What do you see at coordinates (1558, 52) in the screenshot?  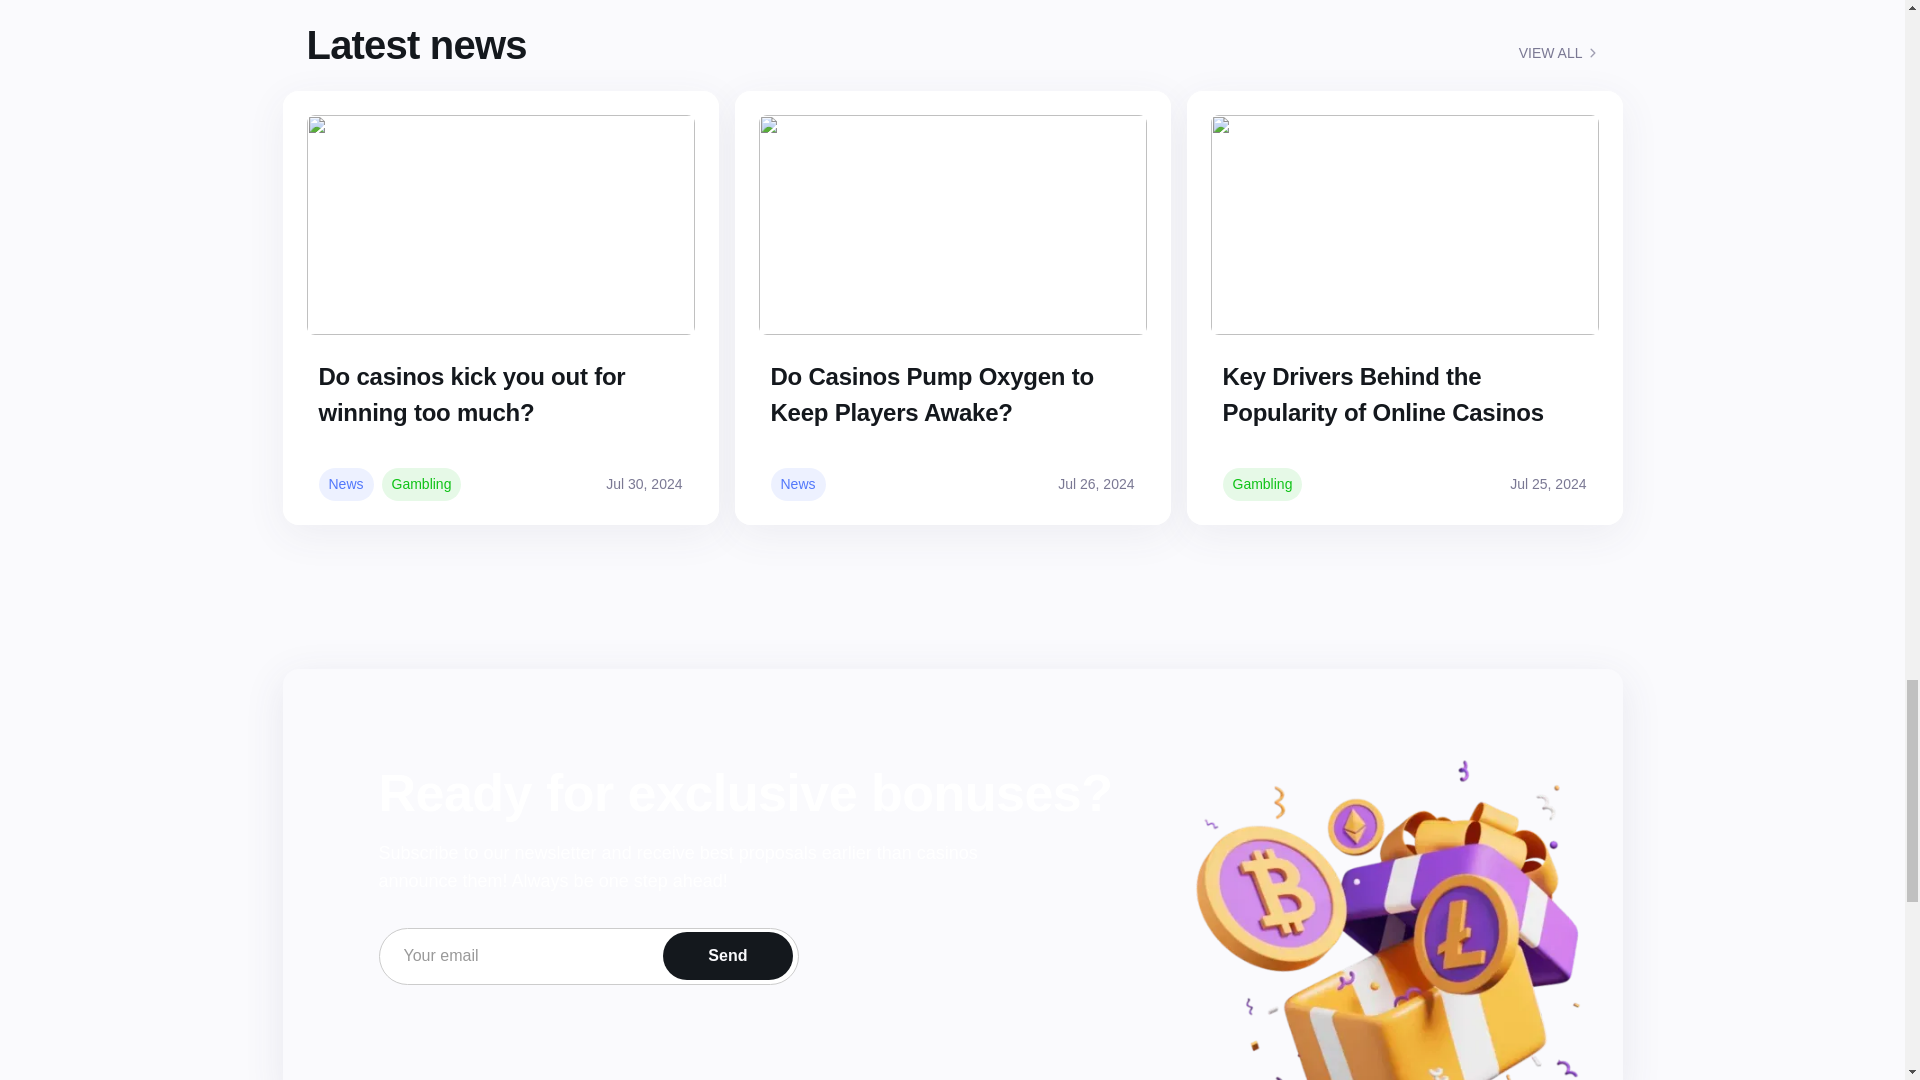 I see `VIEW ALL` at bounding box center [1558, 52].